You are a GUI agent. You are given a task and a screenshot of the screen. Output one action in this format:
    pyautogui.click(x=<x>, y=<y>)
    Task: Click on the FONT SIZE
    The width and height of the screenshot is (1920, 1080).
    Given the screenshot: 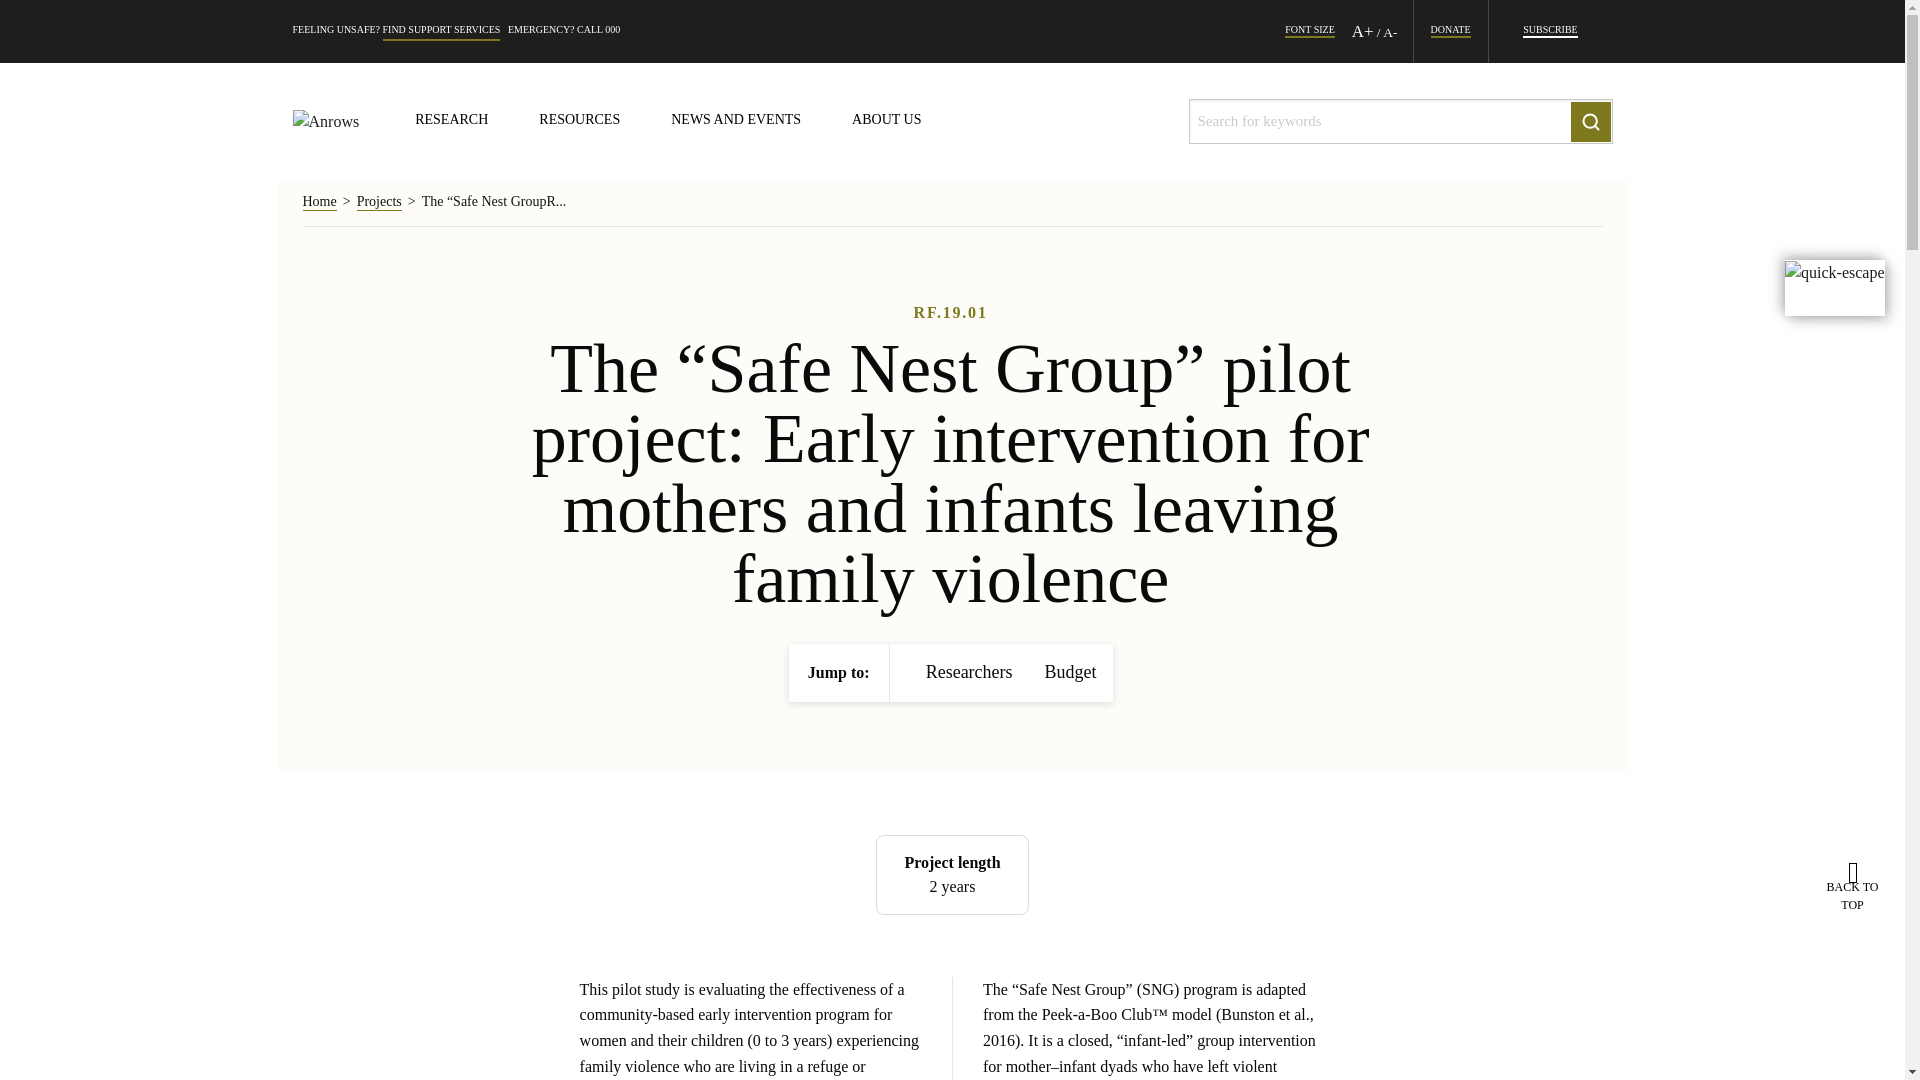 What is the action you would take?
    pyautogui.click(x=1309, y=31)
    